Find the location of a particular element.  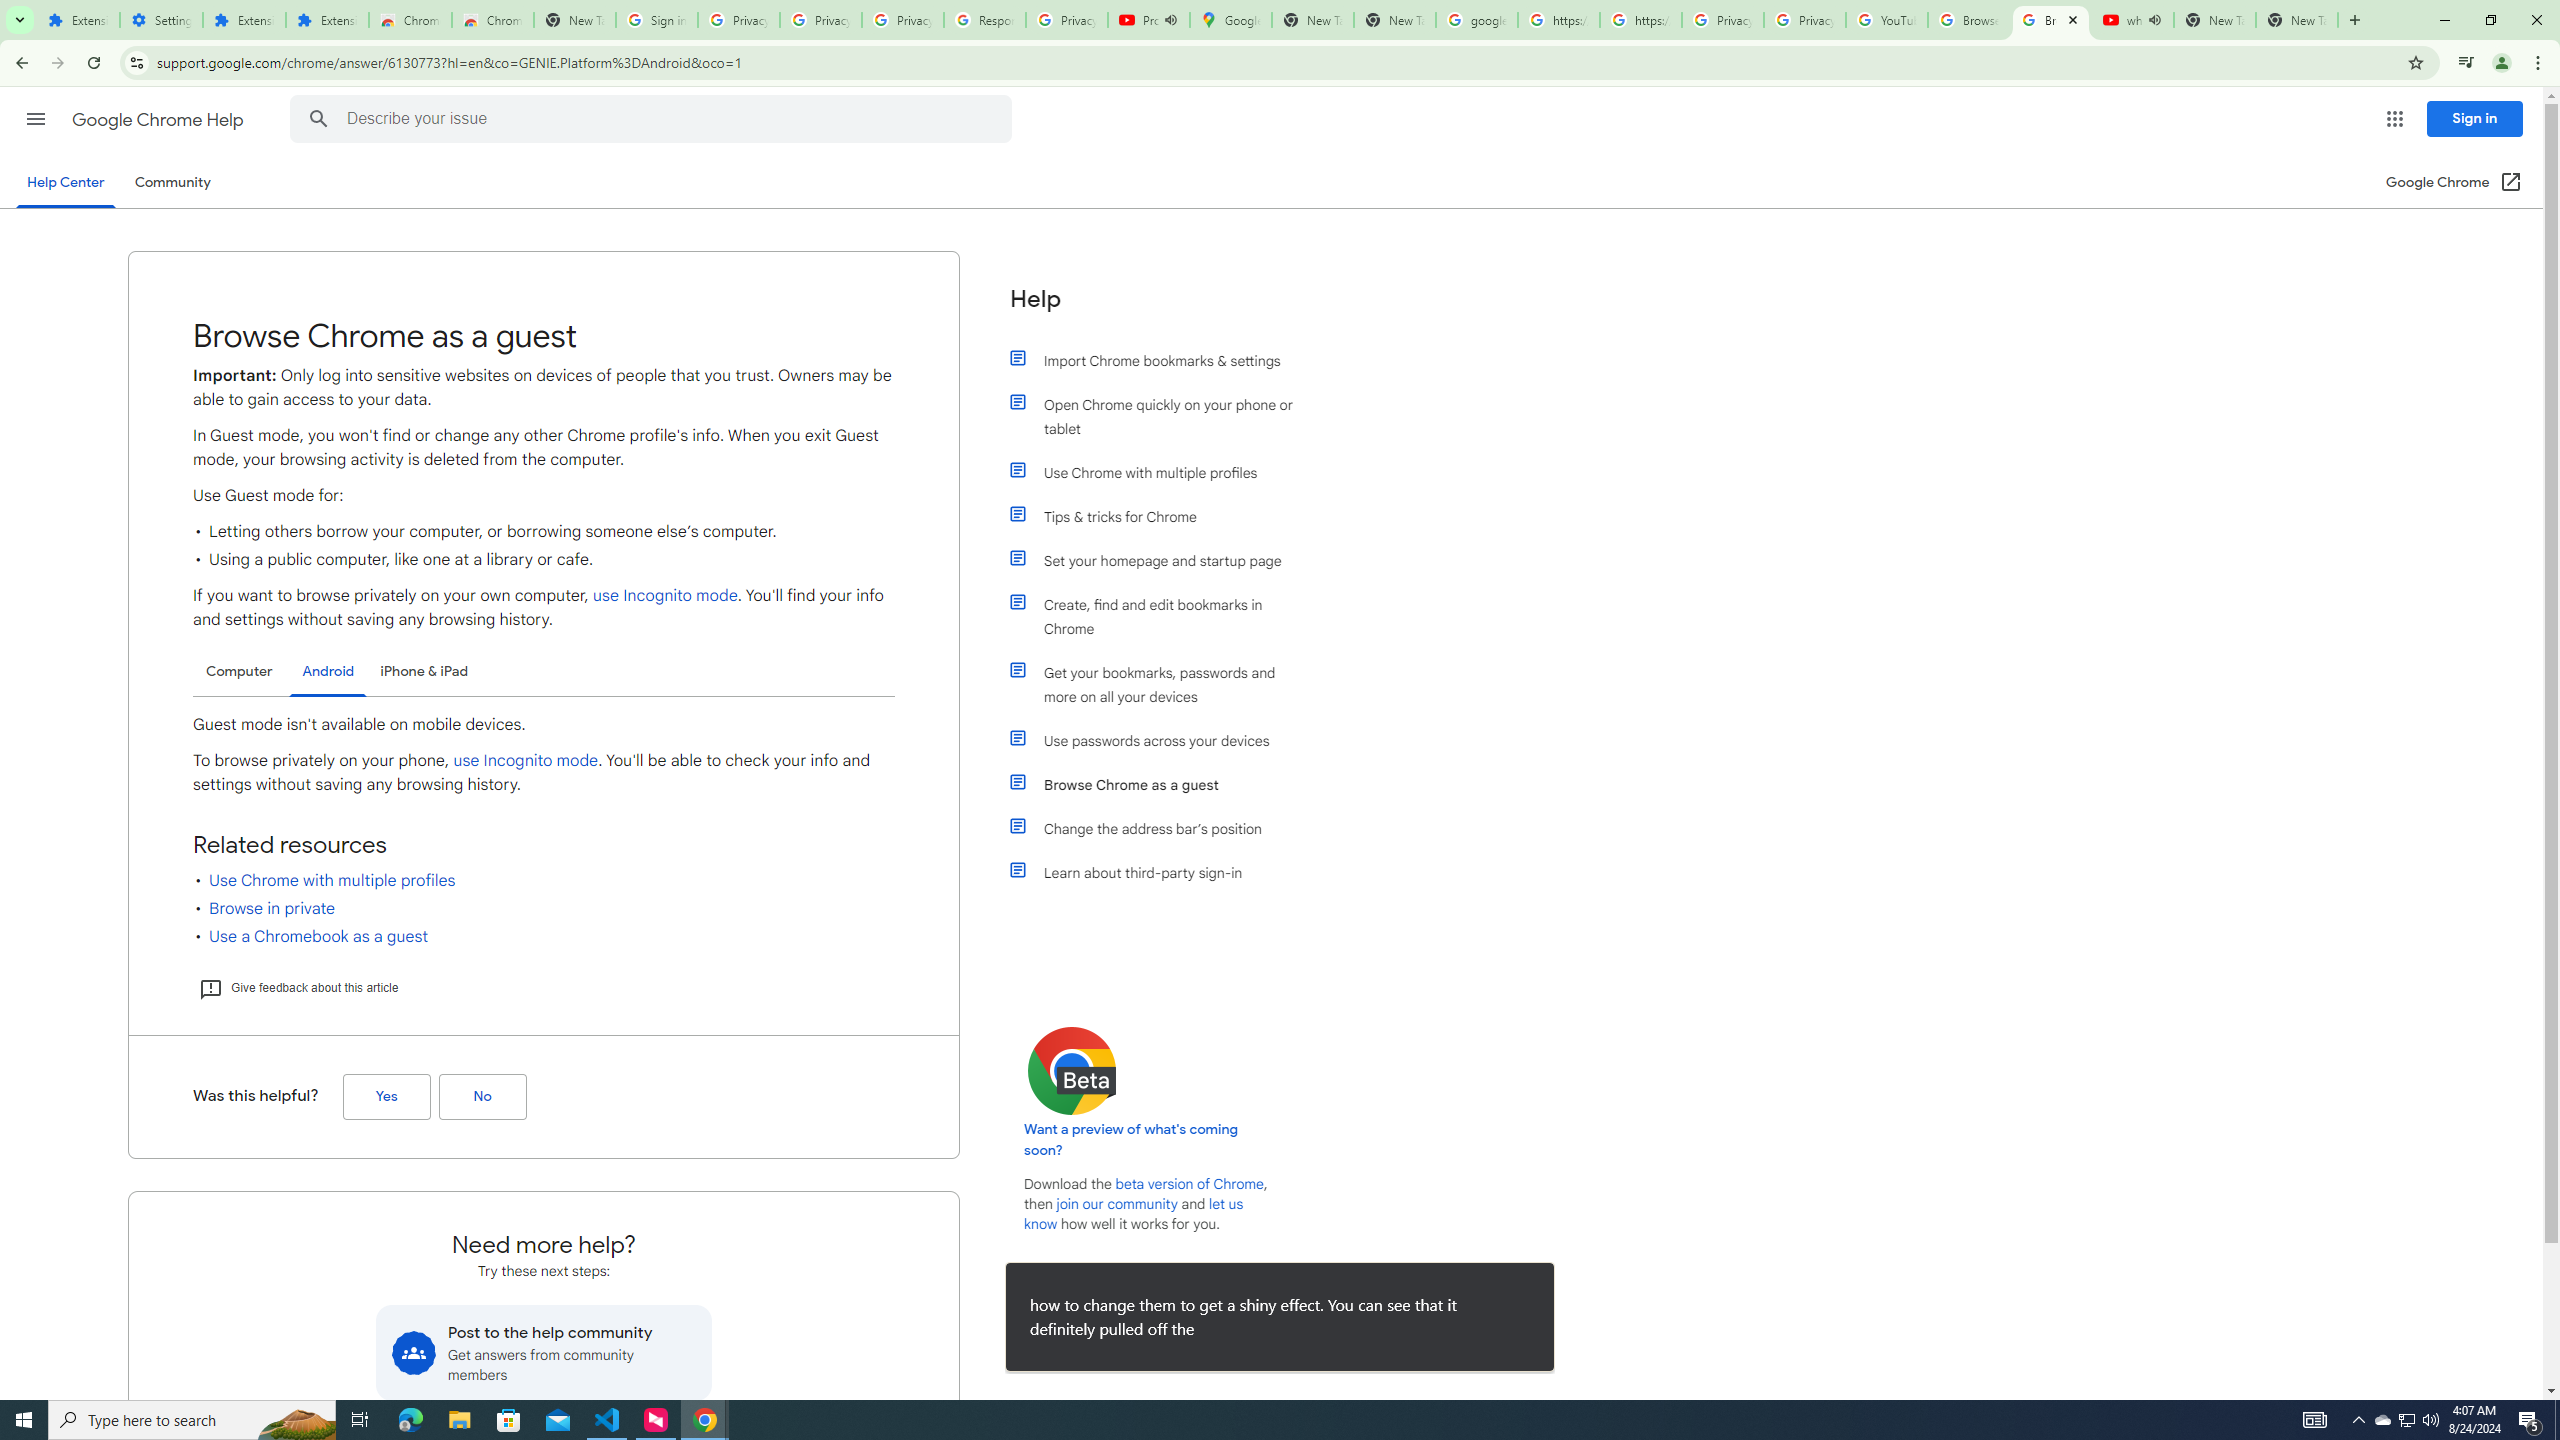

join our community is located at coordinates (1116, 1204).